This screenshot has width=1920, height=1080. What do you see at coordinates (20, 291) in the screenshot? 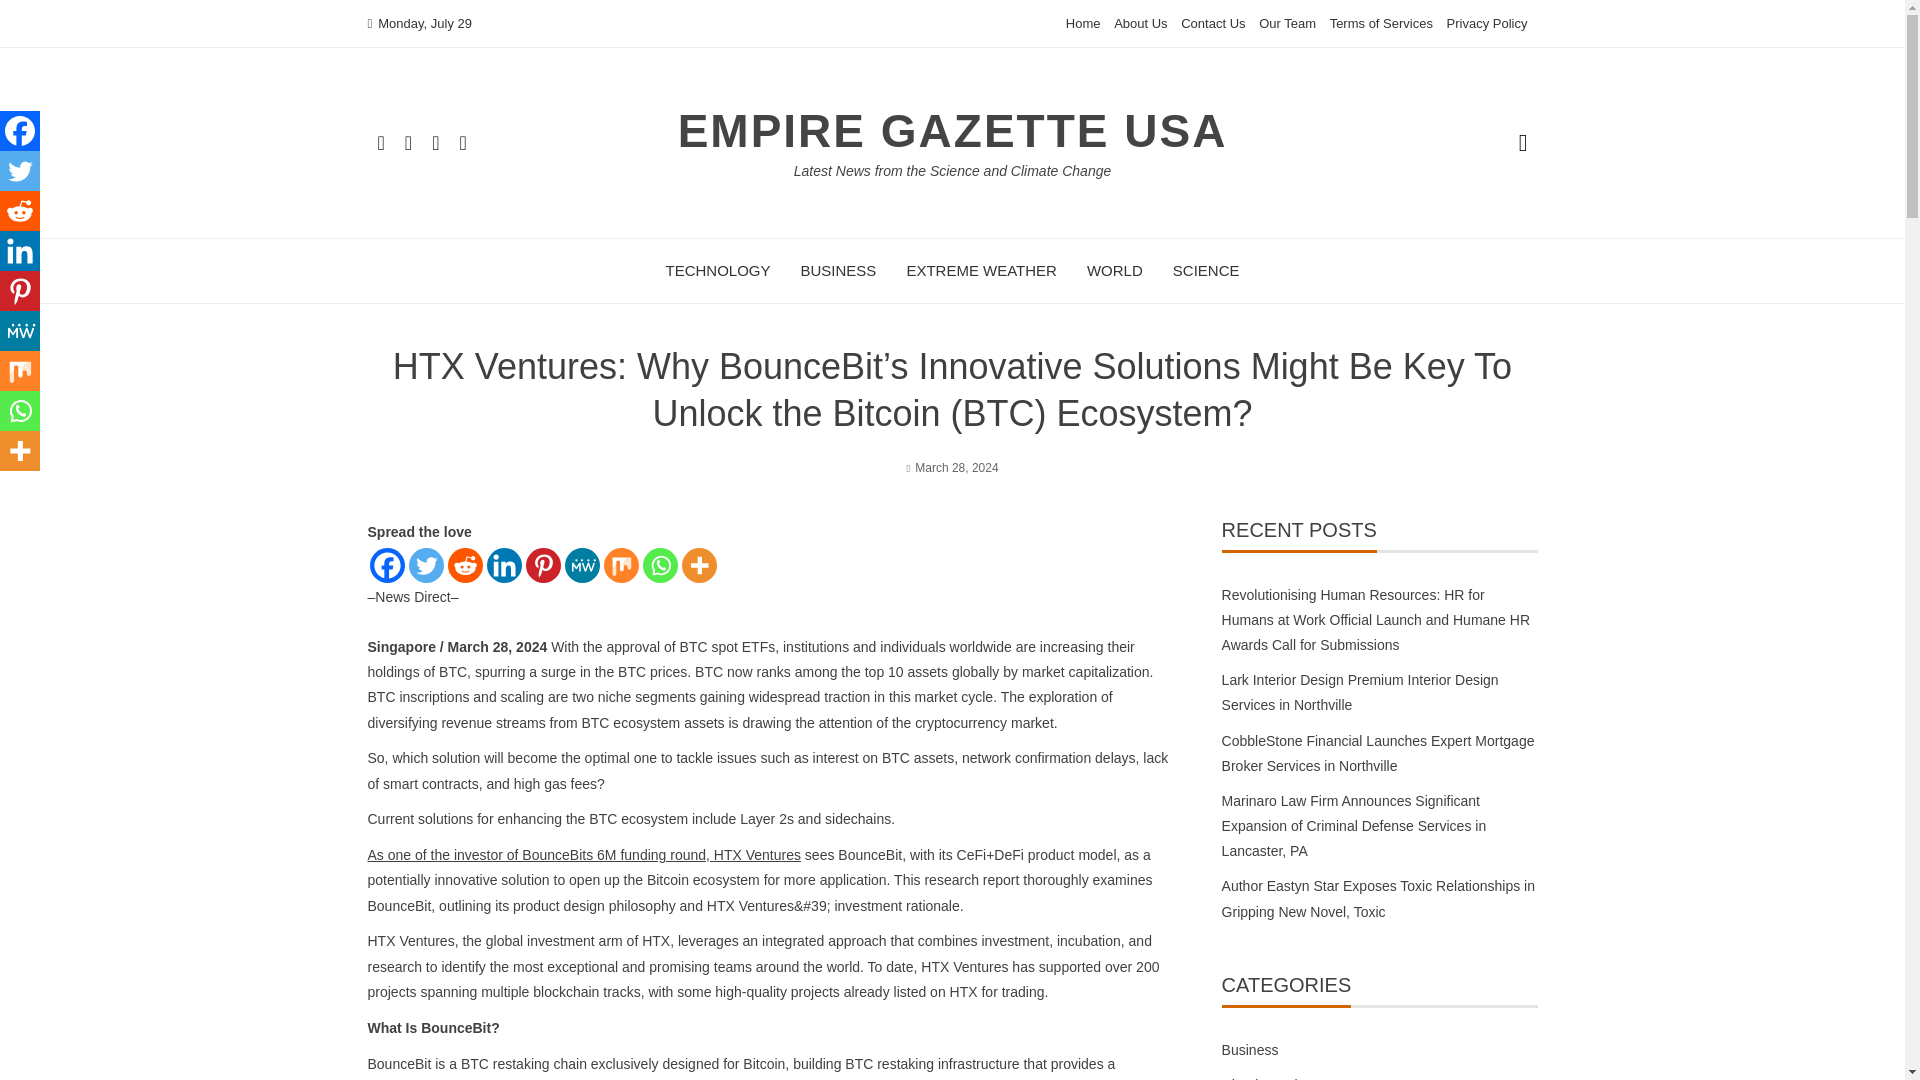
I see `Pinterest` at bounding box center [20, 291].